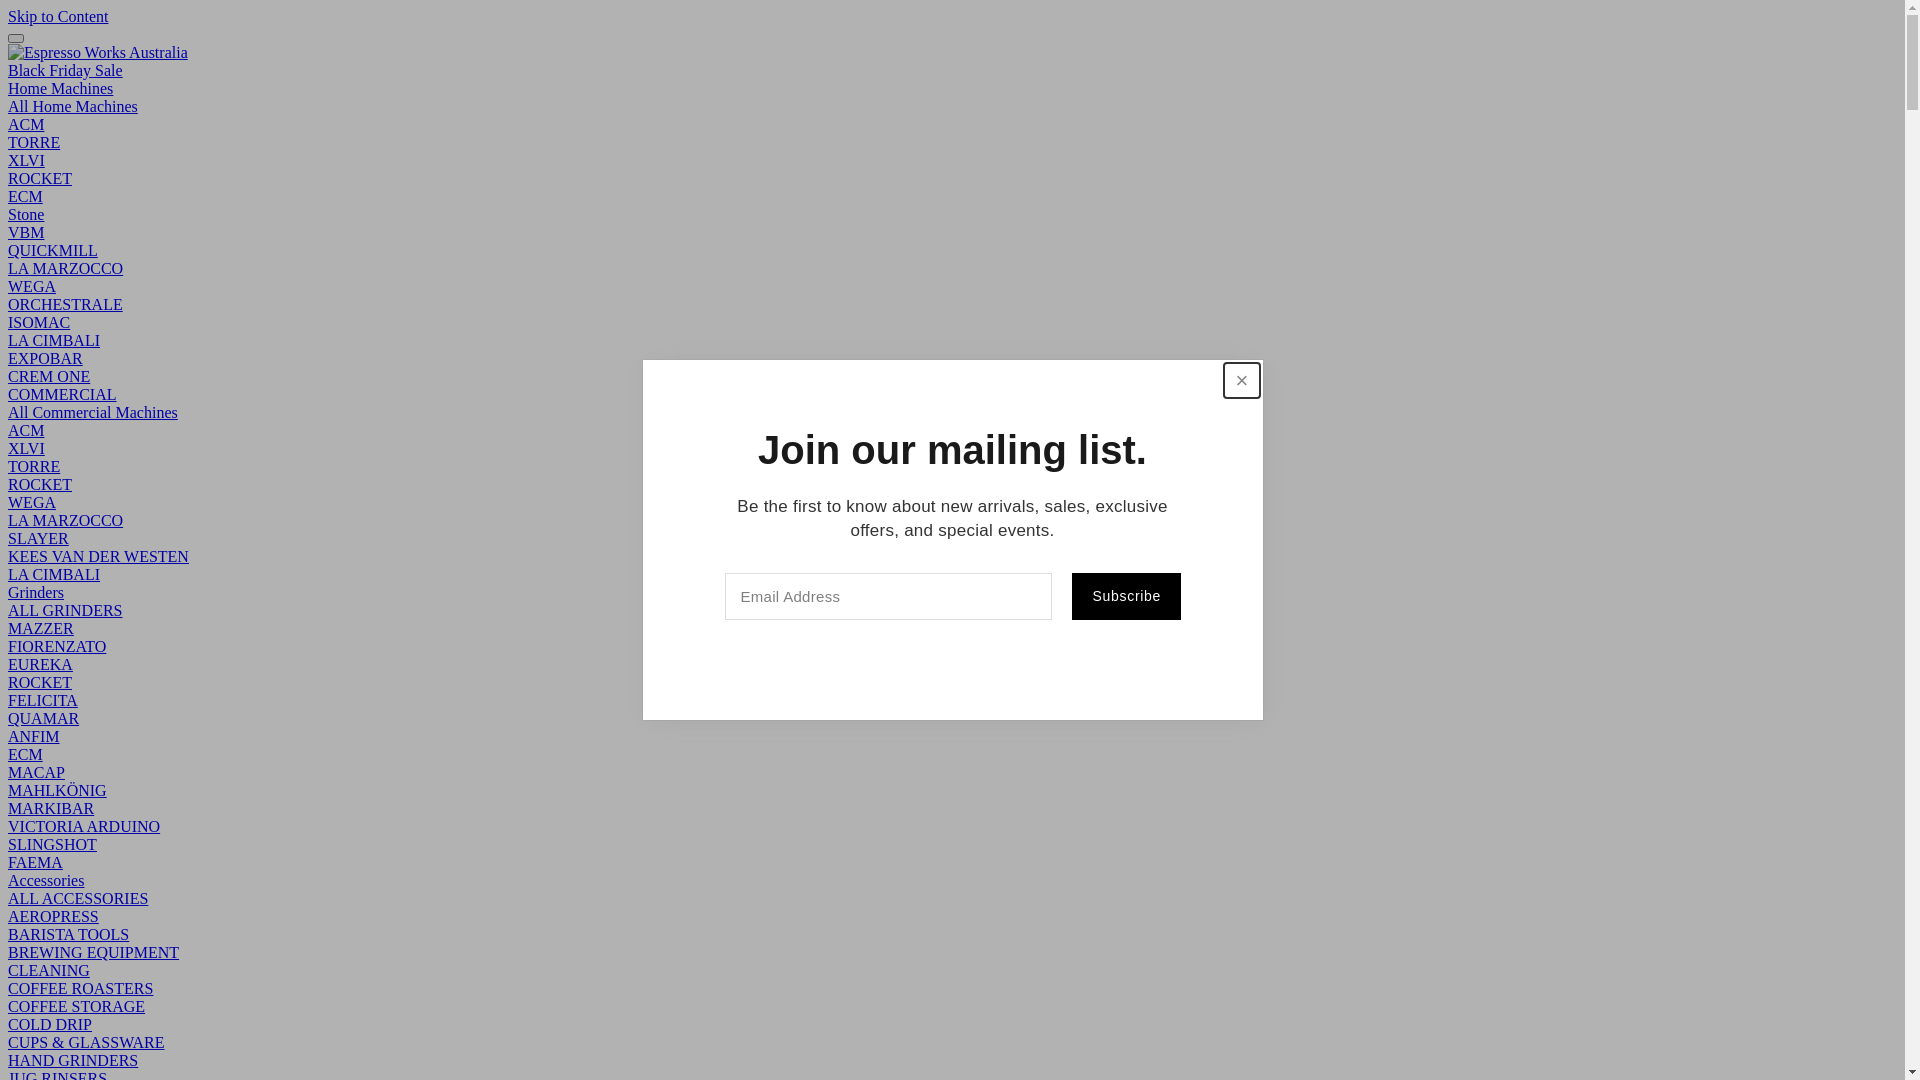  Describe the element at coordinates (53, 250) in the screenshot. I see `QUICKMILL` at that location.